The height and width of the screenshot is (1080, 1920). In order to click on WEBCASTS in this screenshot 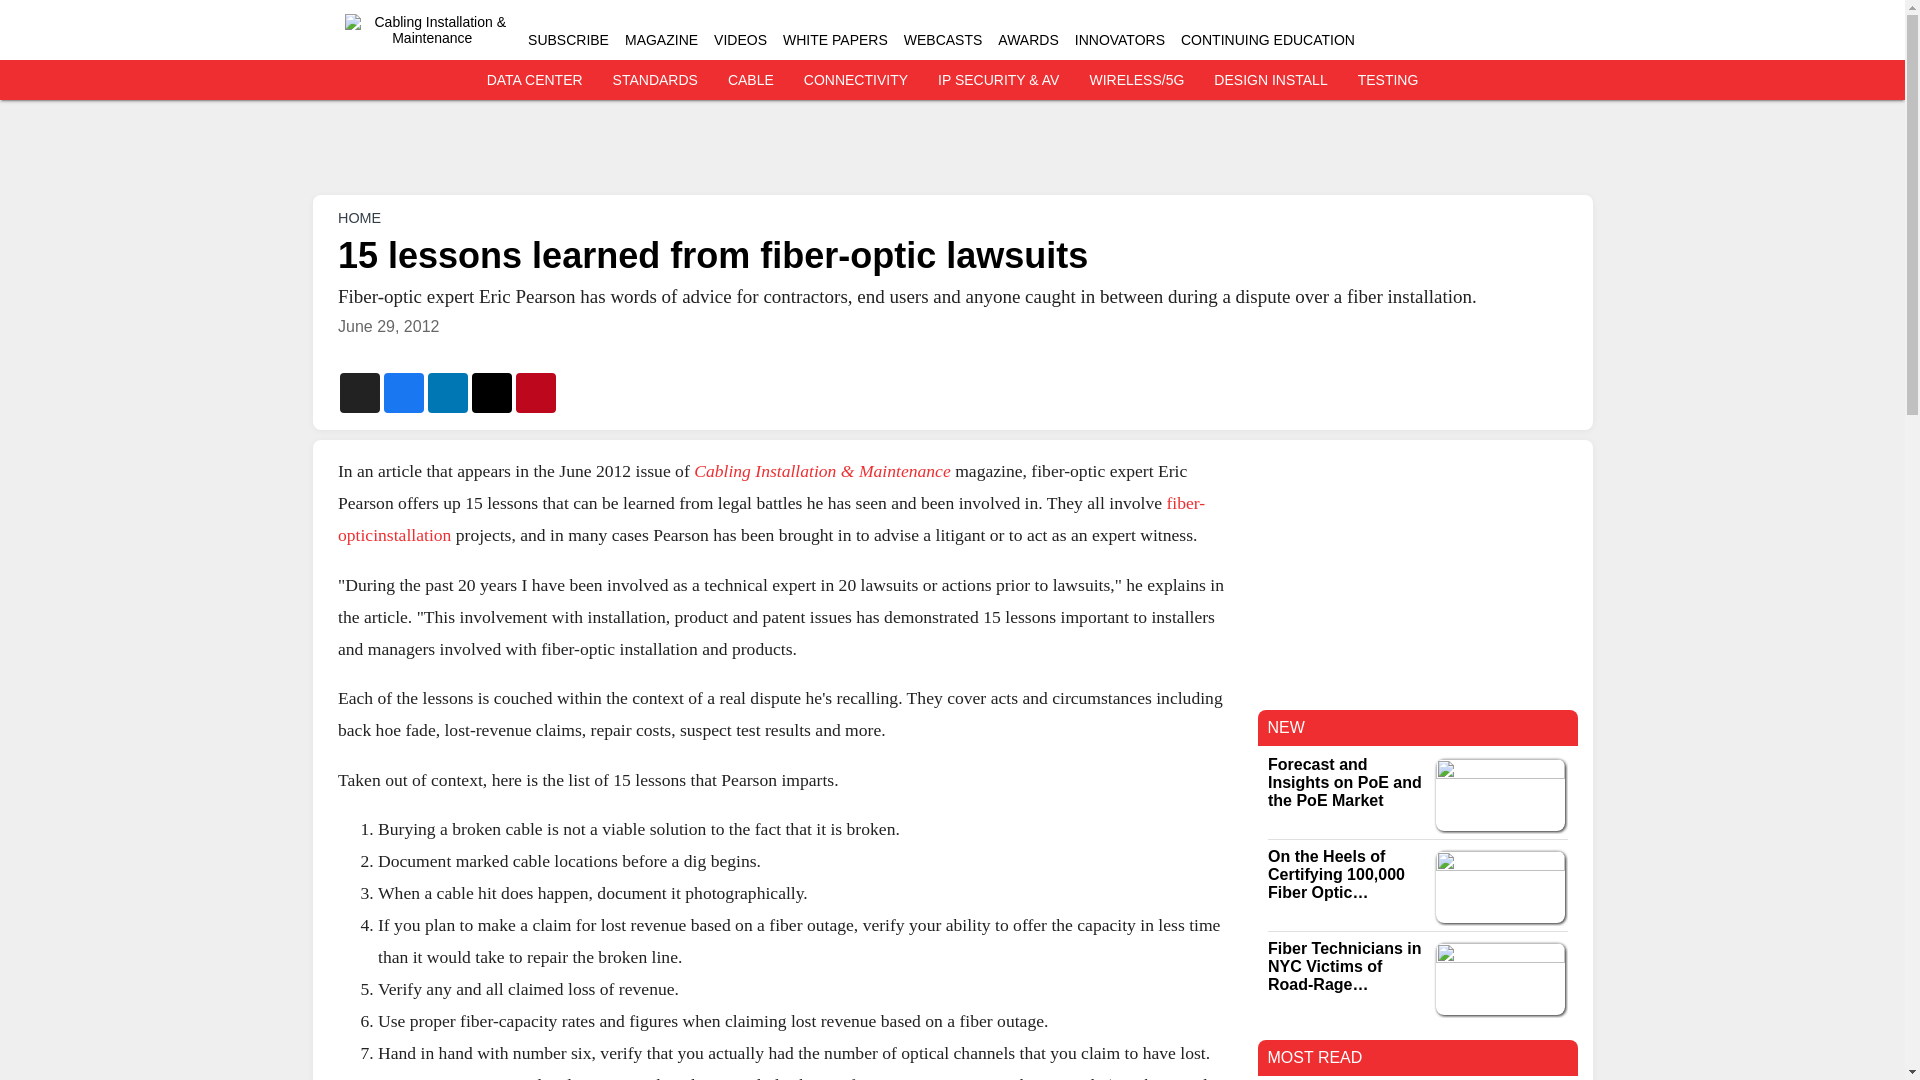, I will do `click(944, 40)`.